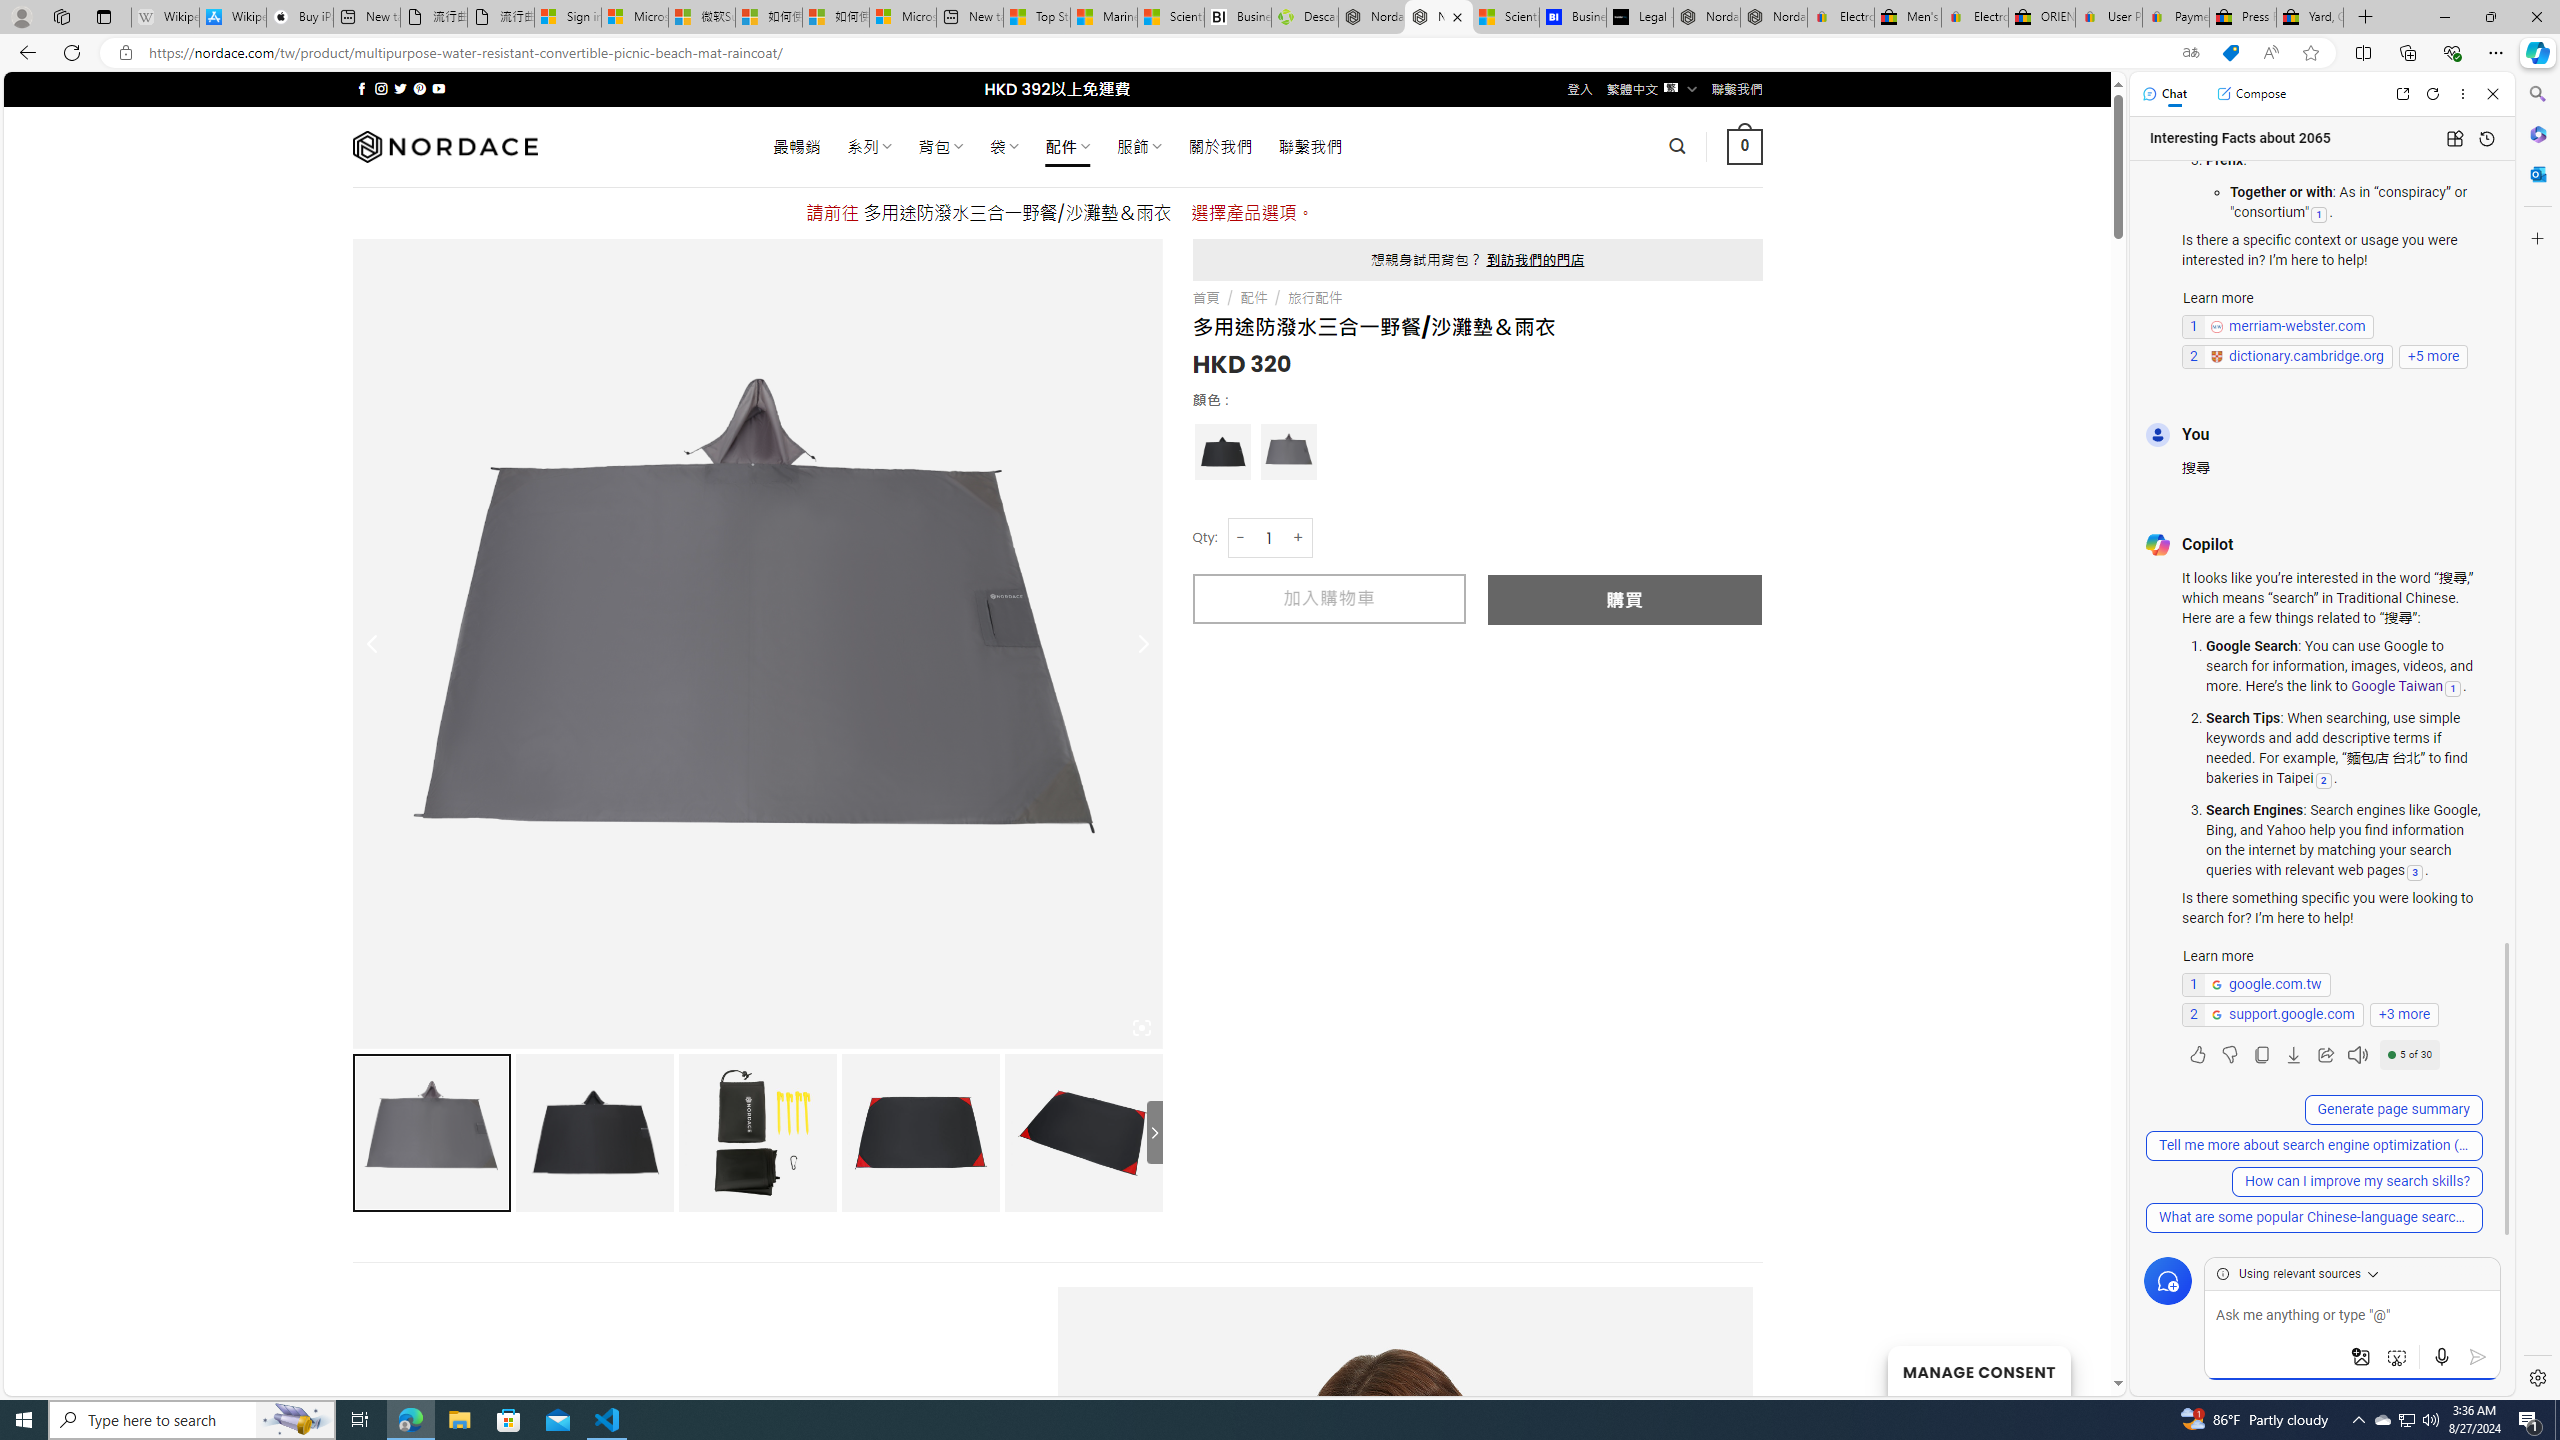  I want to click on Top Stories - MSN, so click(1036, 17).